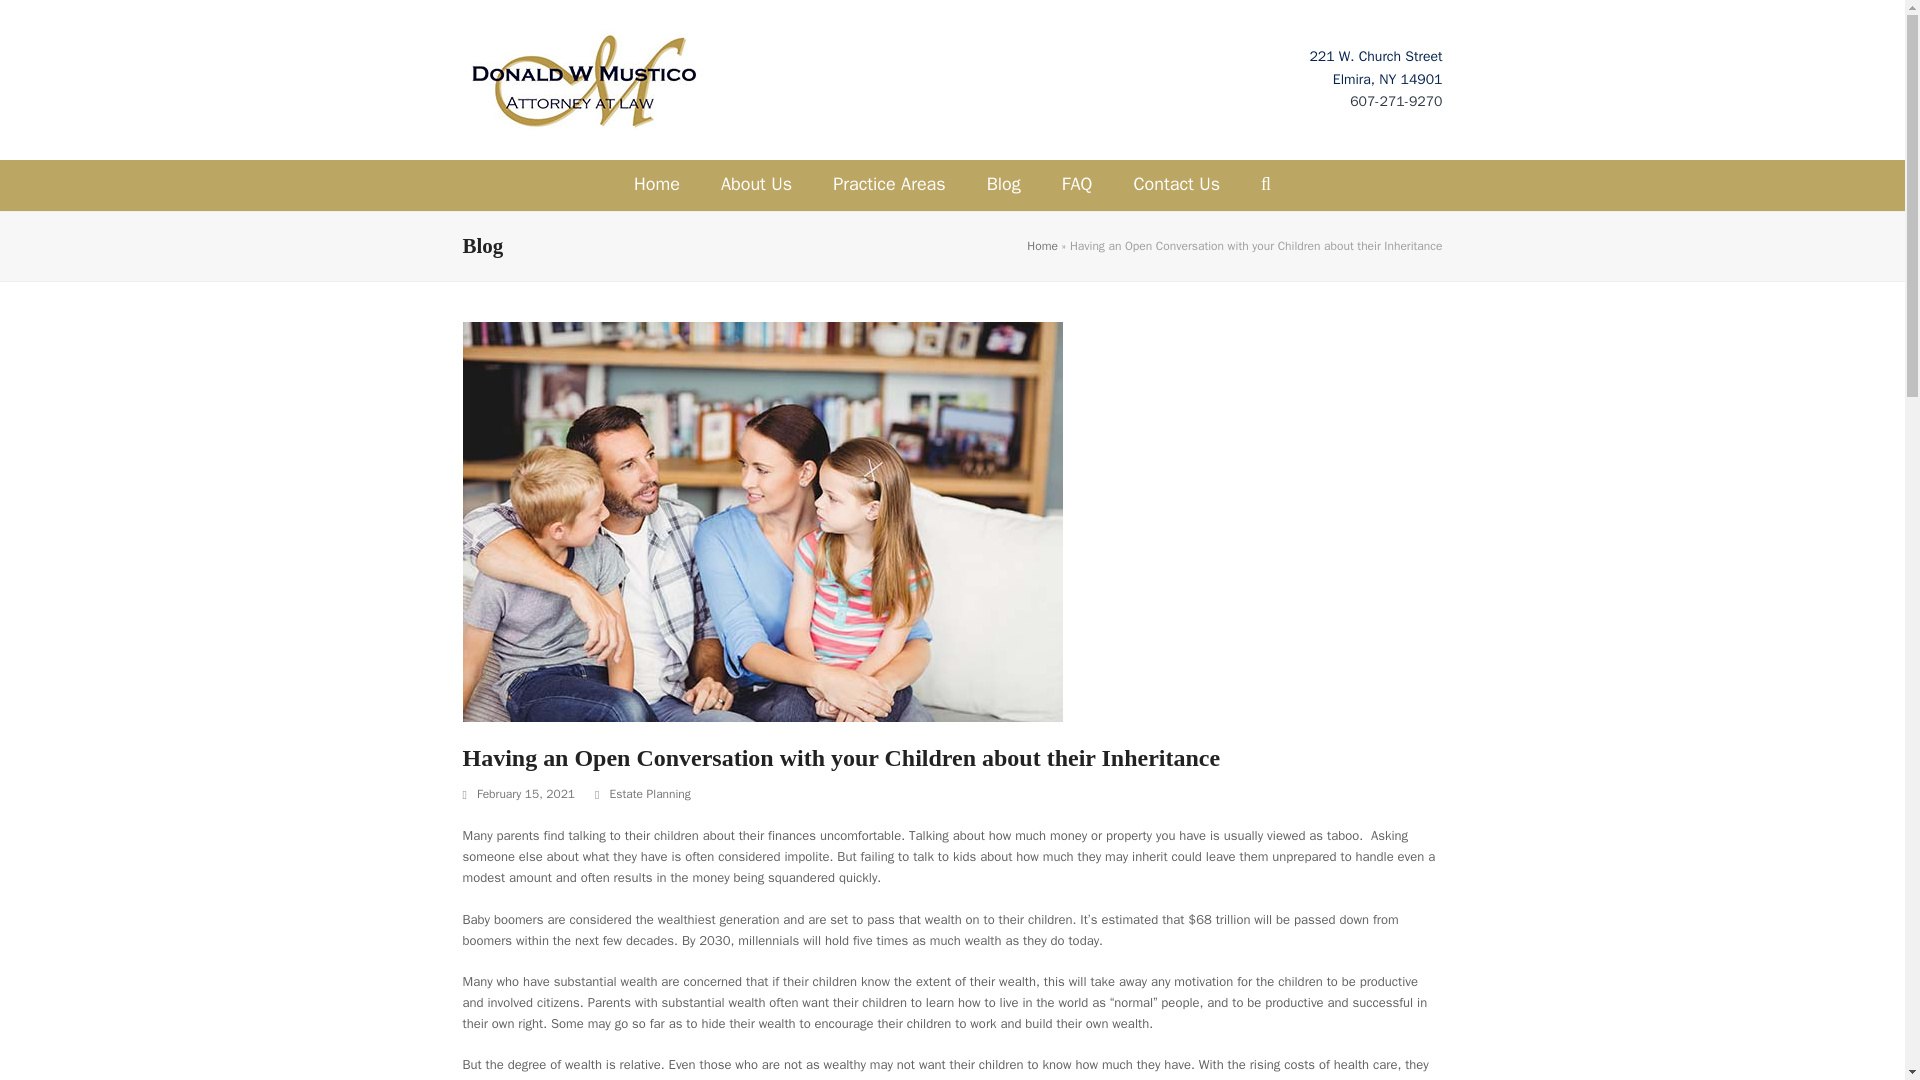 The width and height of the screenshot is (1920, 1080). What do you see at coordinates (1078, 185) in the screenshot?
I see `FAQ` at bounding box center [1078, 185].